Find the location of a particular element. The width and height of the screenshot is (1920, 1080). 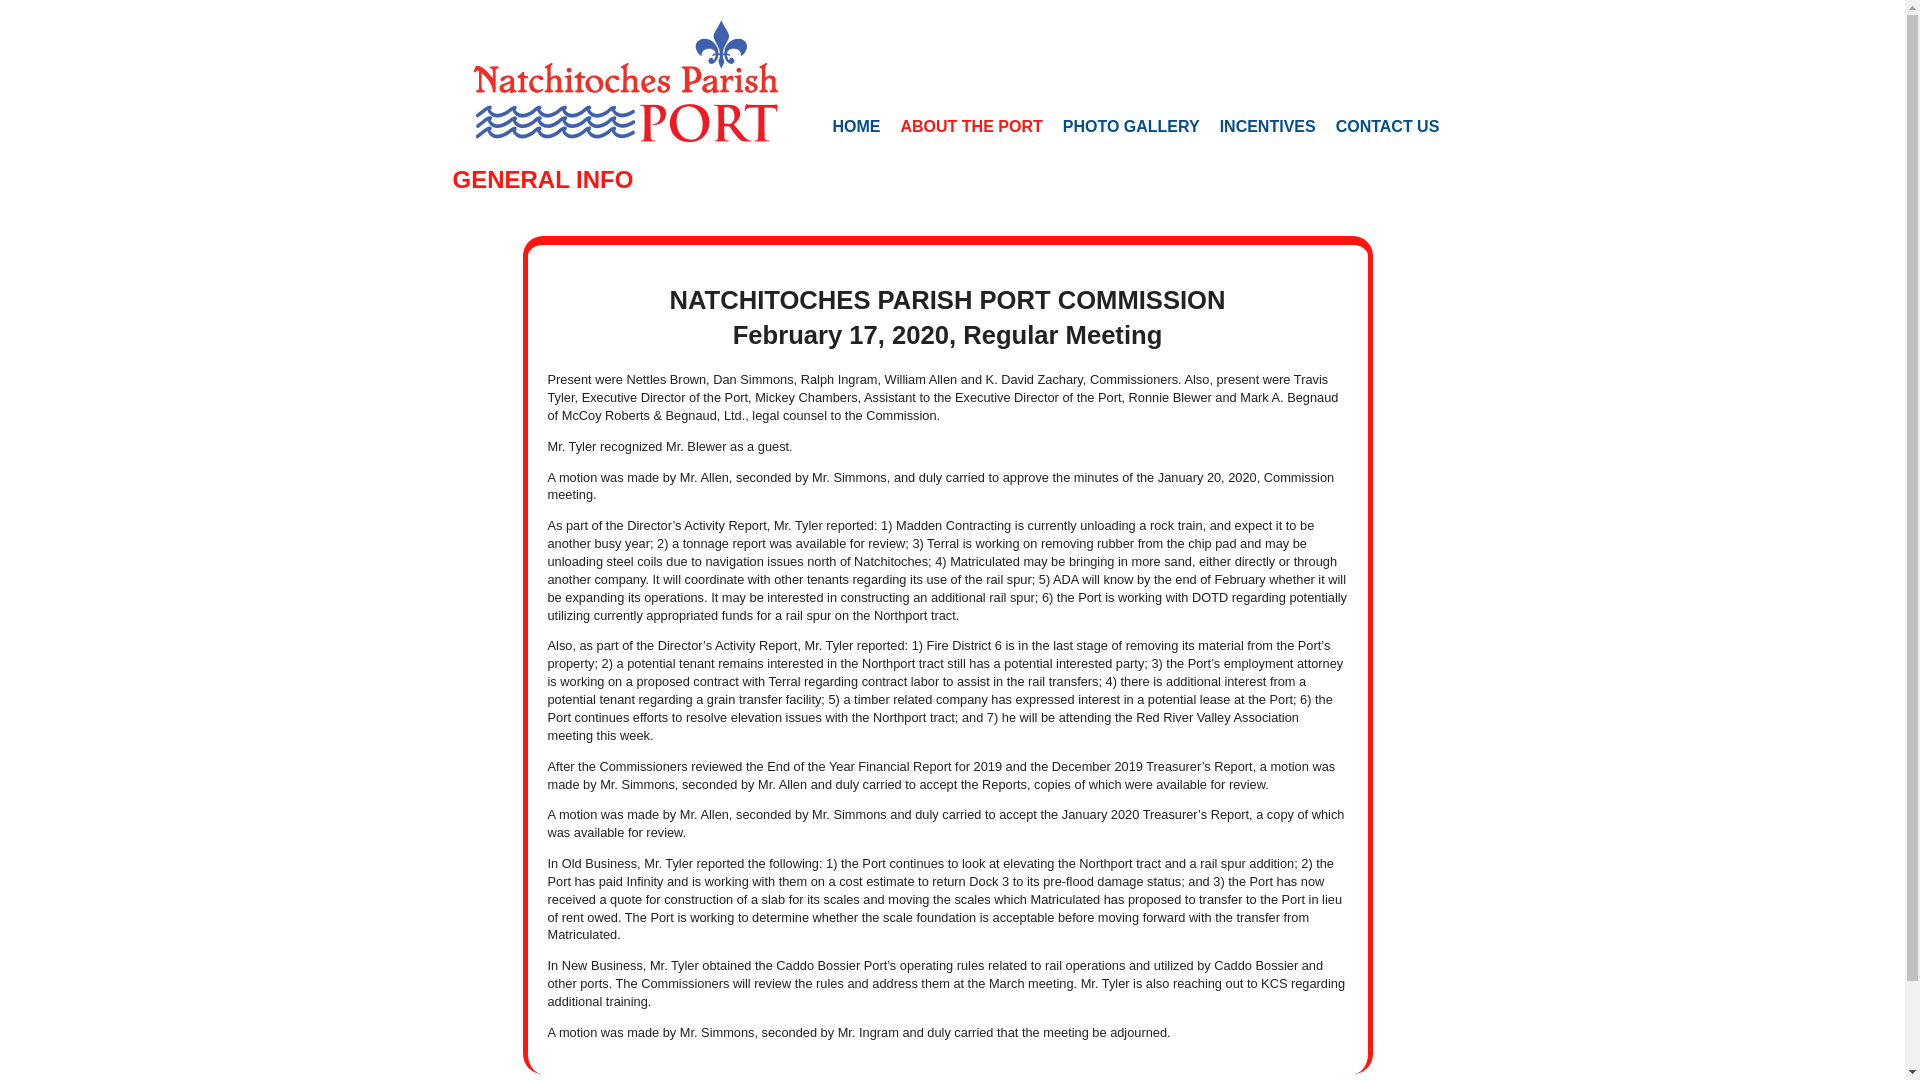

ABOUT THE PORT is located at coordinates (971, 126).